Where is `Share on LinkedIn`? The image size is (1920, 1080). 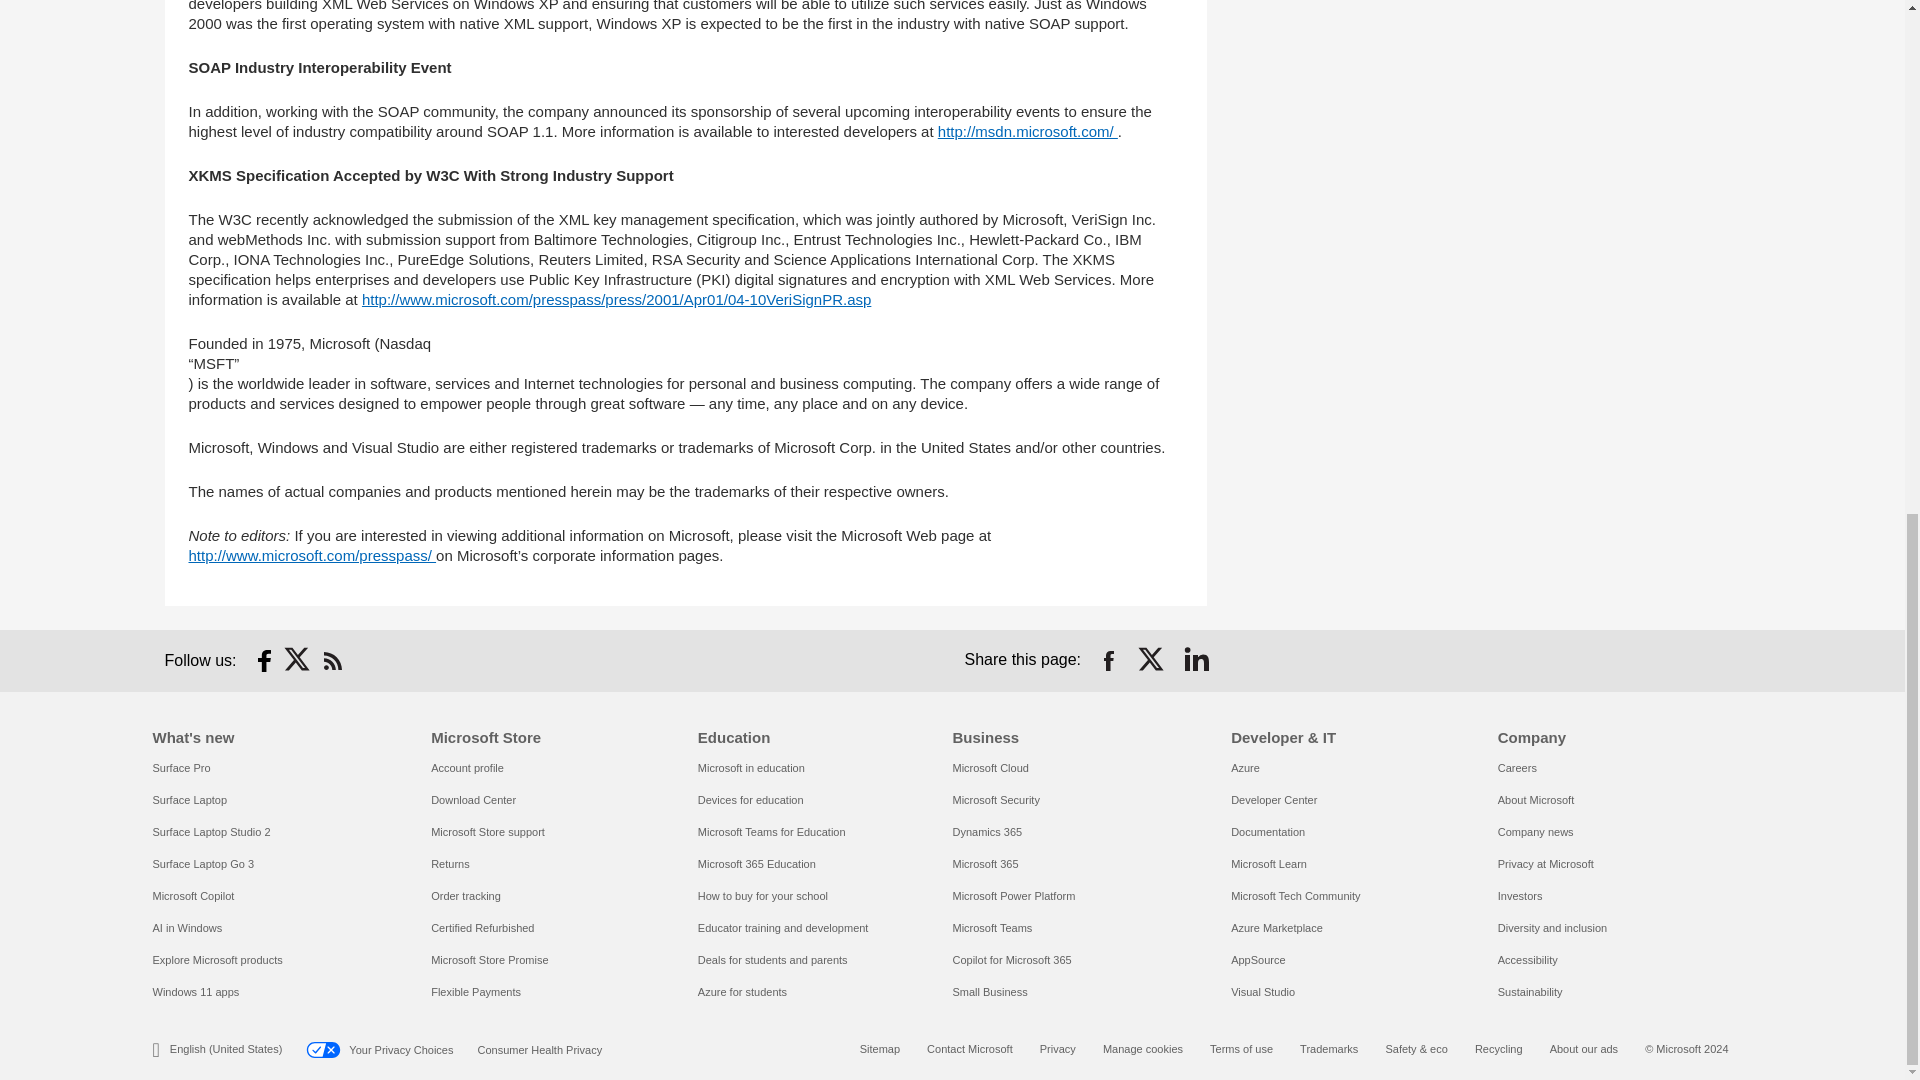
Share on LinkedIn is located at coordinates (1196, 660).